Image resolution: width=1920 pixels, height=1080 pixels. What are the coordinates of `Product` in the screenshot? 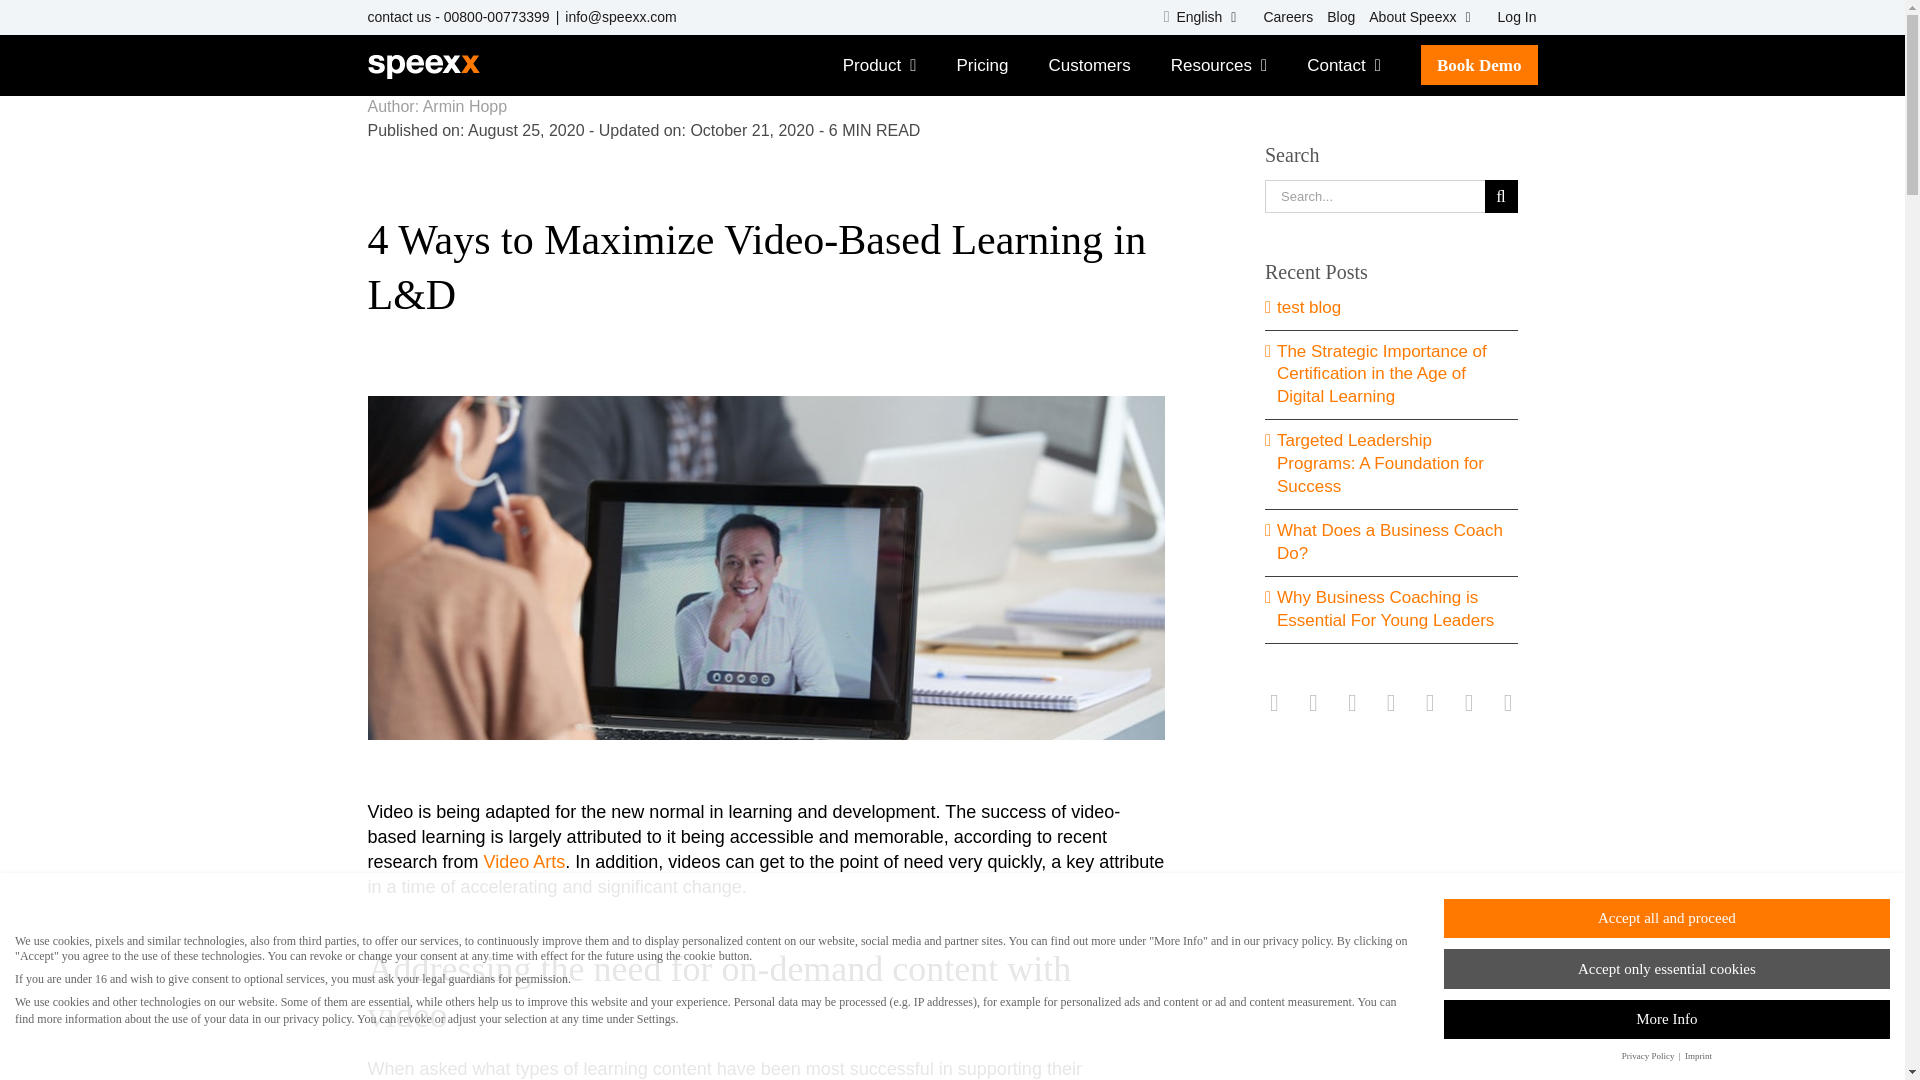 It's located at (880, 64).